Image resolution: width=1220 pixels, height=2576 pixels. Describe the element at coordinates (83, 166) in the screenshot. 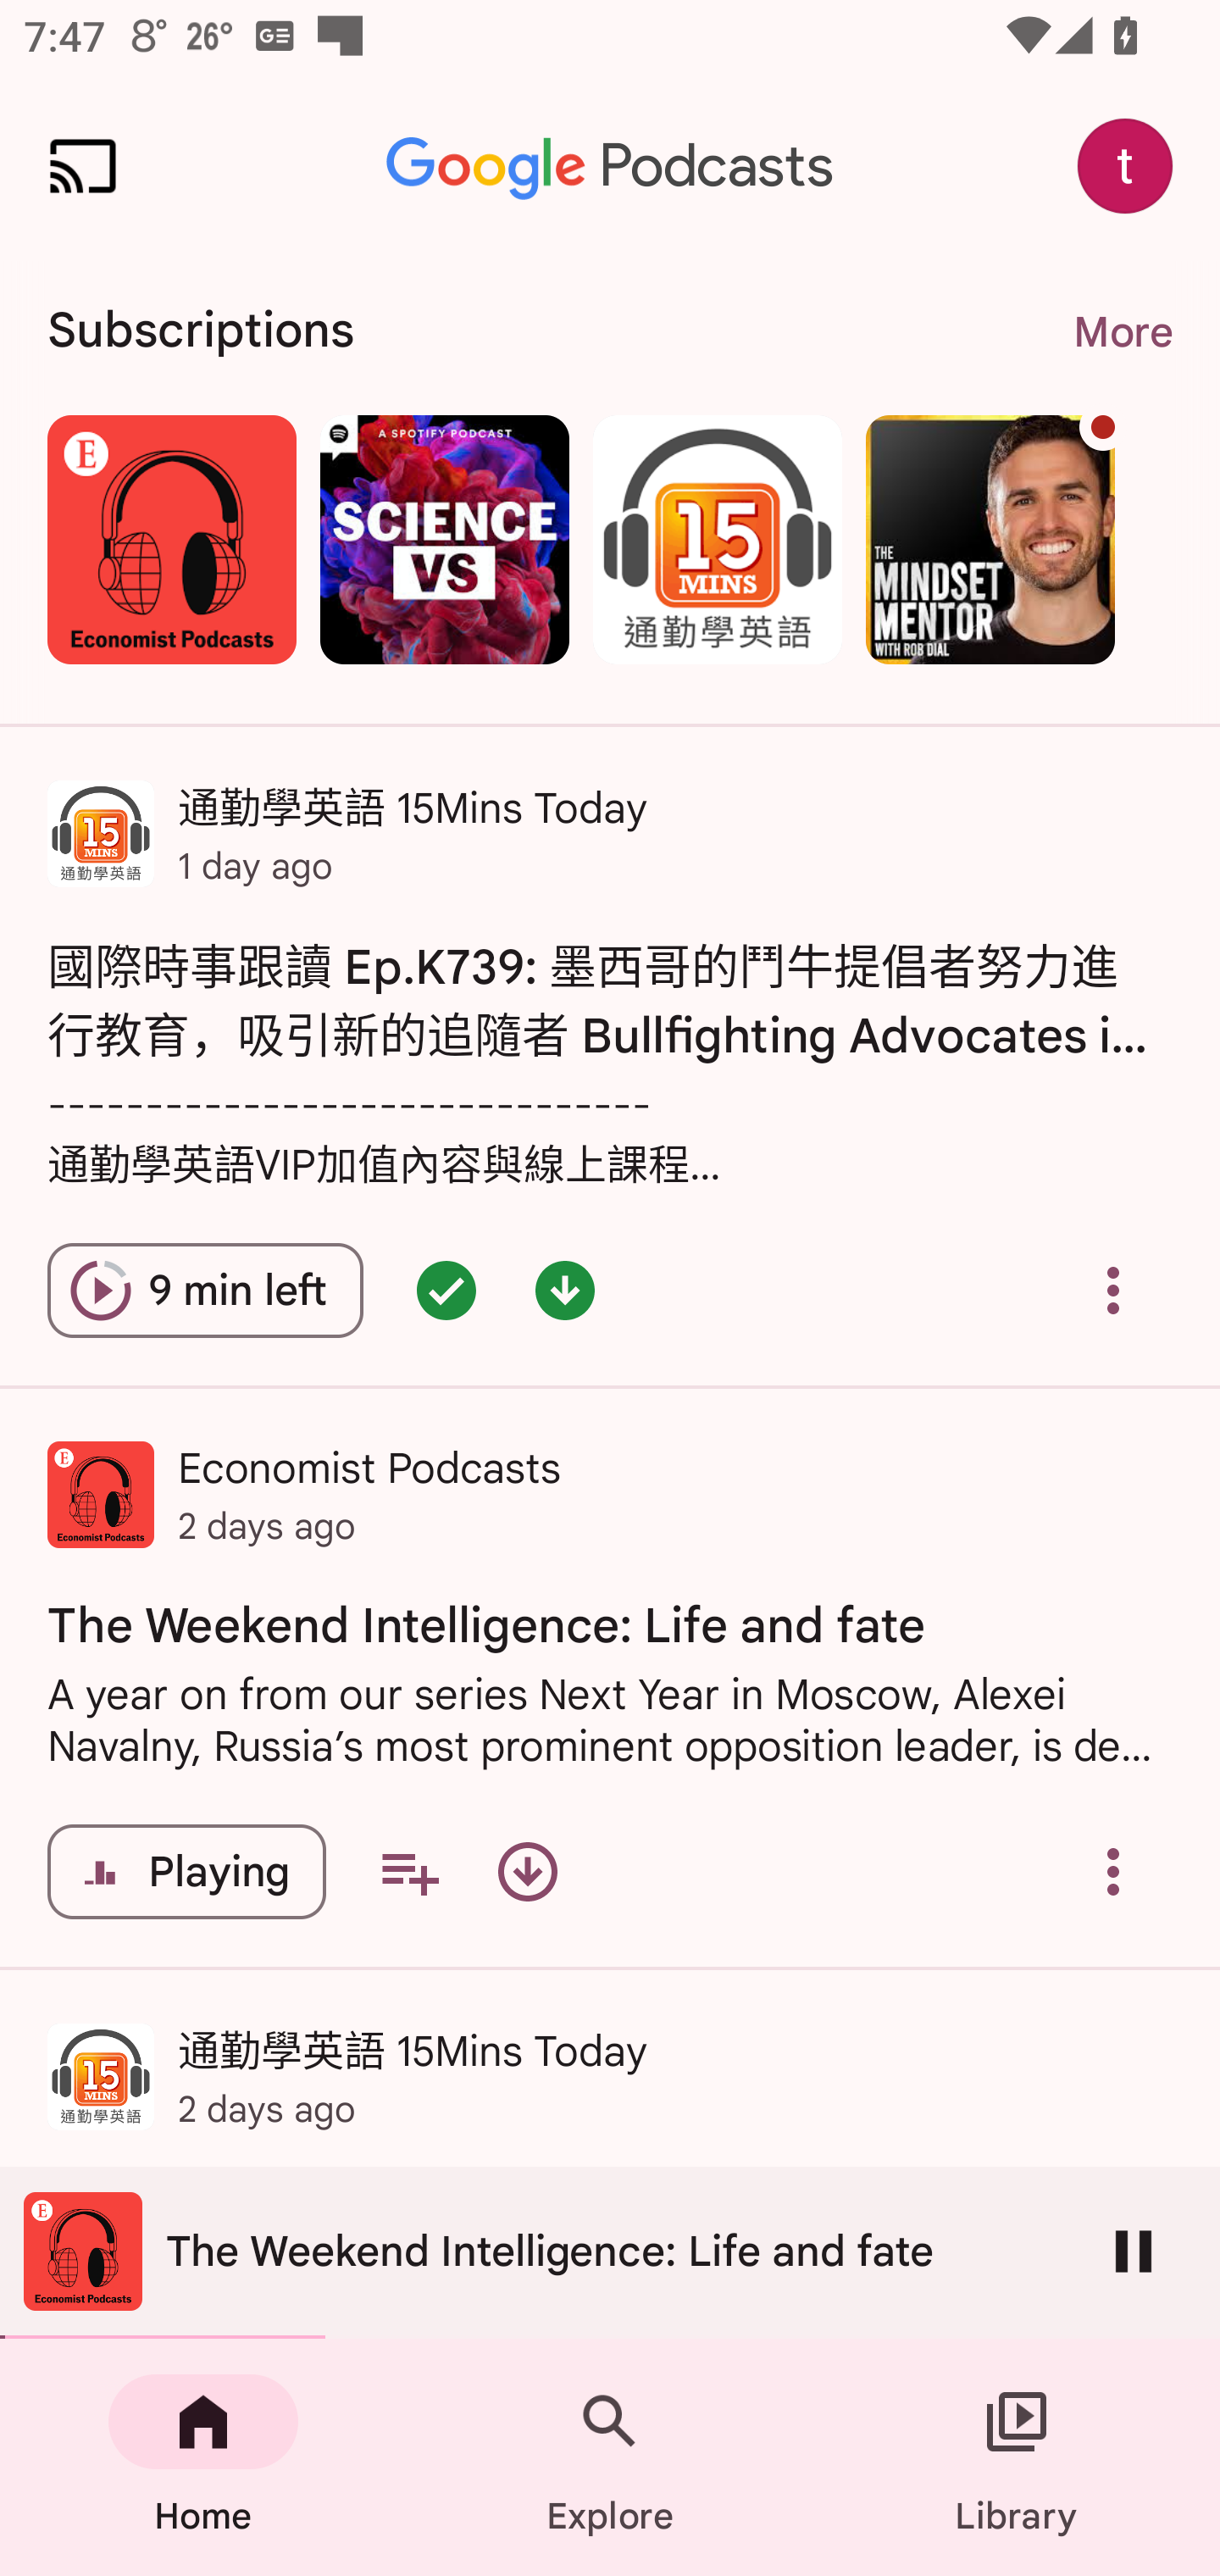

I see `Cast. Disconnected` at that location.